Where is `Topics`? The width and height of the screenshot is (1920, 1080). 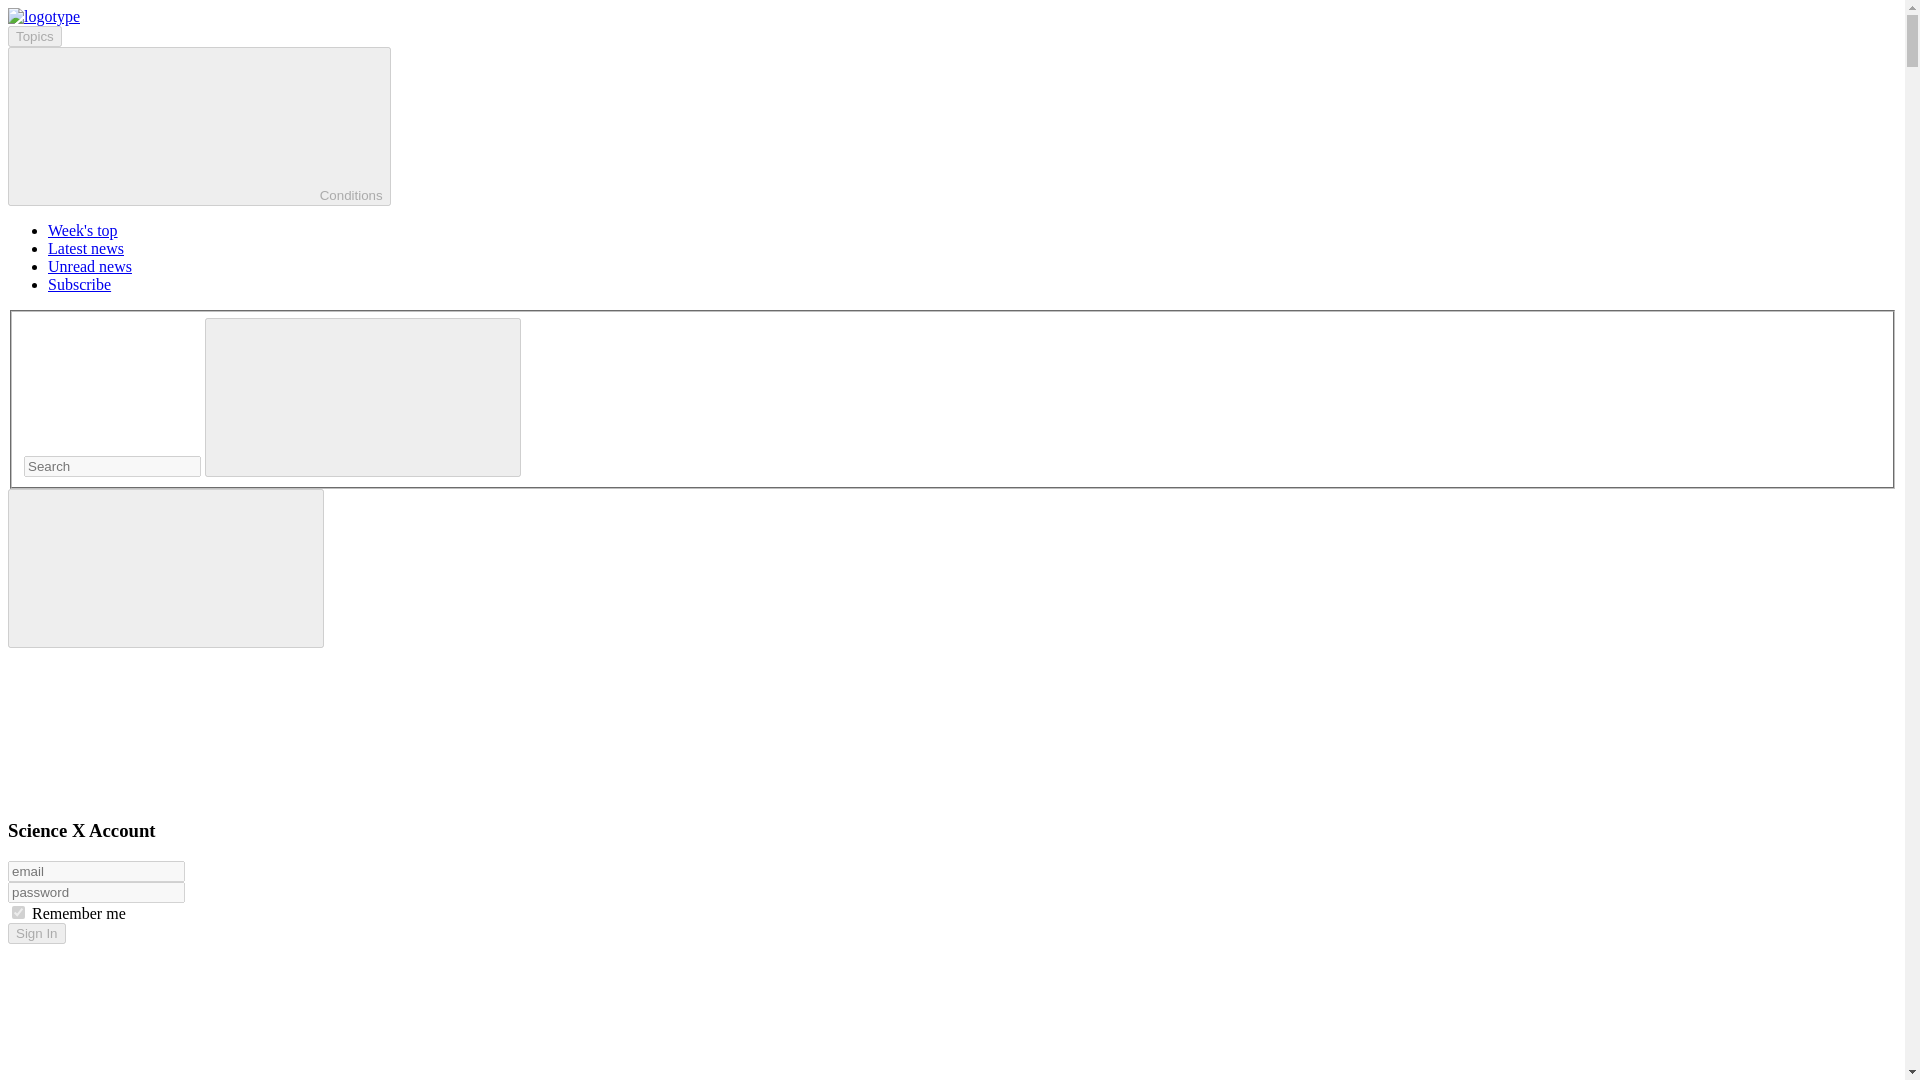 Topics is located at coordinates (34, 36).